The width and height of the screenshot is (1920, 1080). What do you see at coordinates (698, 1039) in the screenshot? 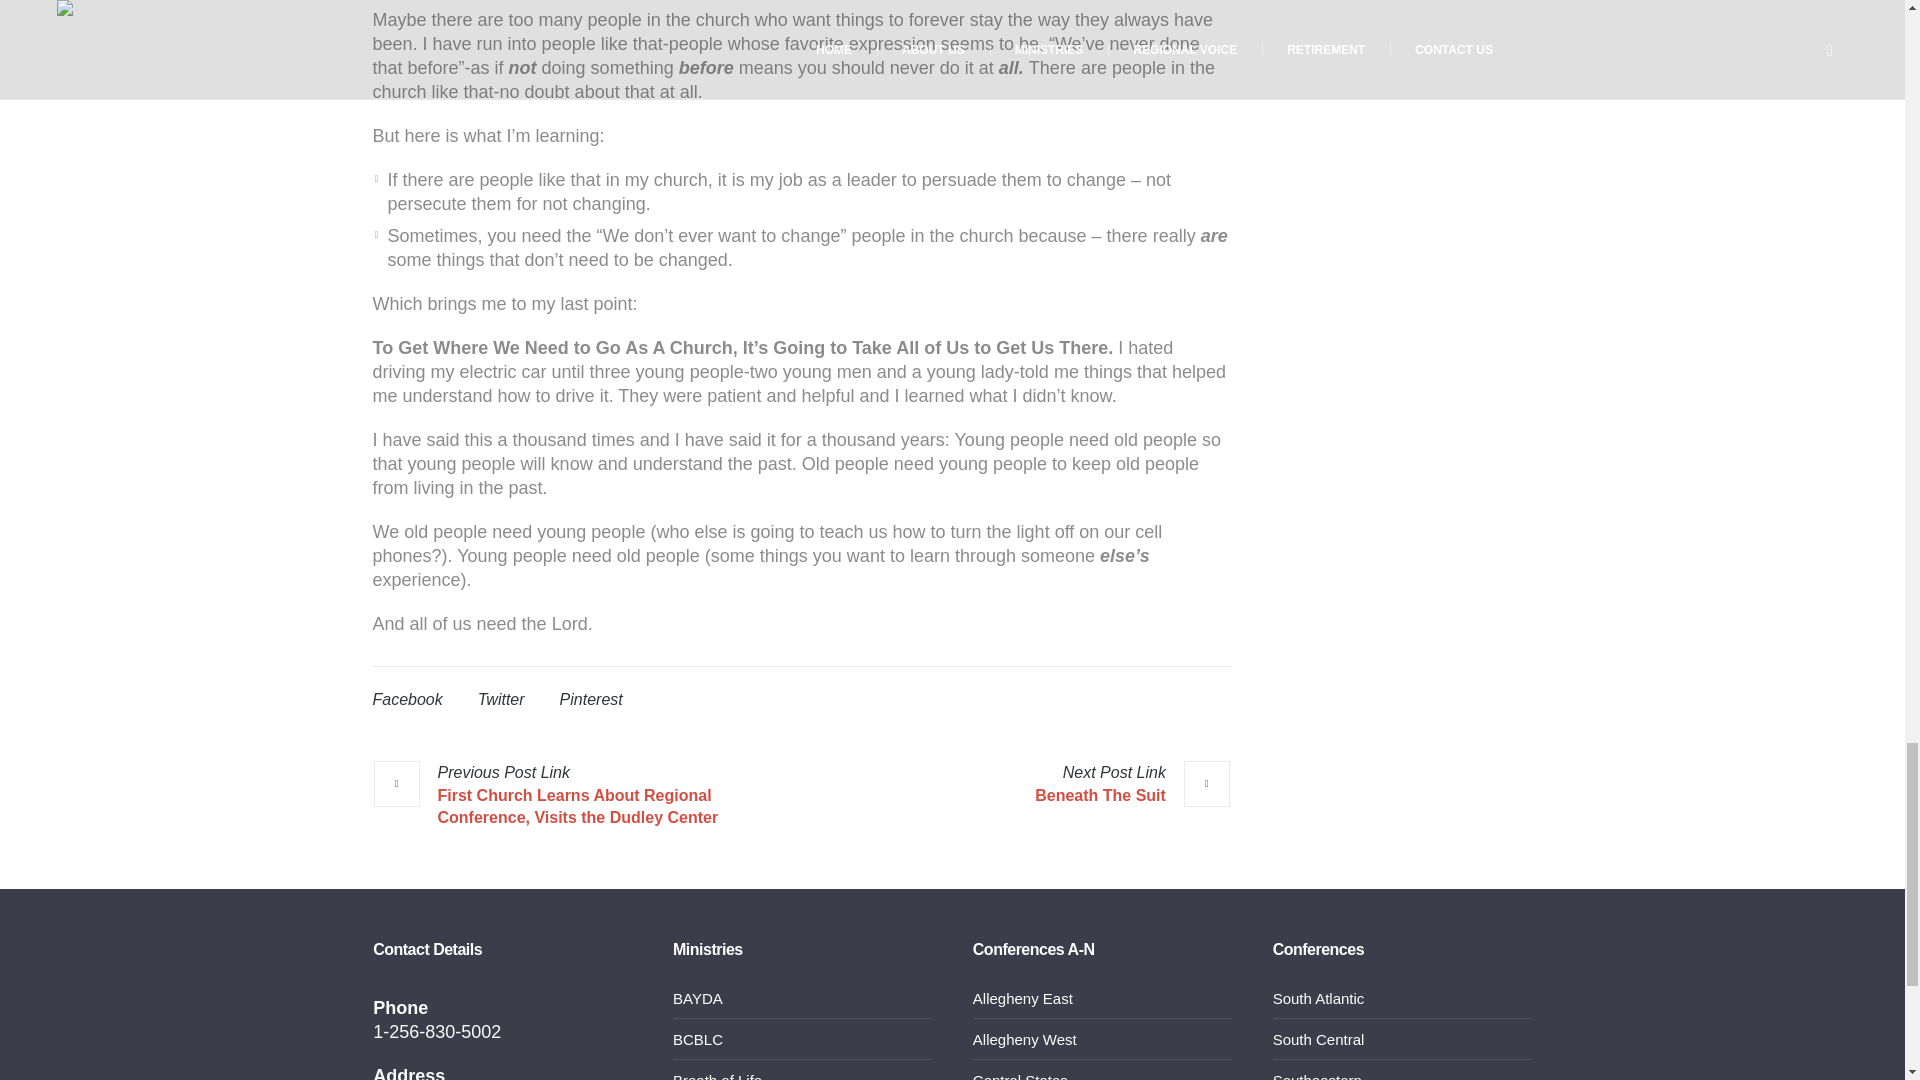
I see `BCBLC` at bounding box center [698, 1039].